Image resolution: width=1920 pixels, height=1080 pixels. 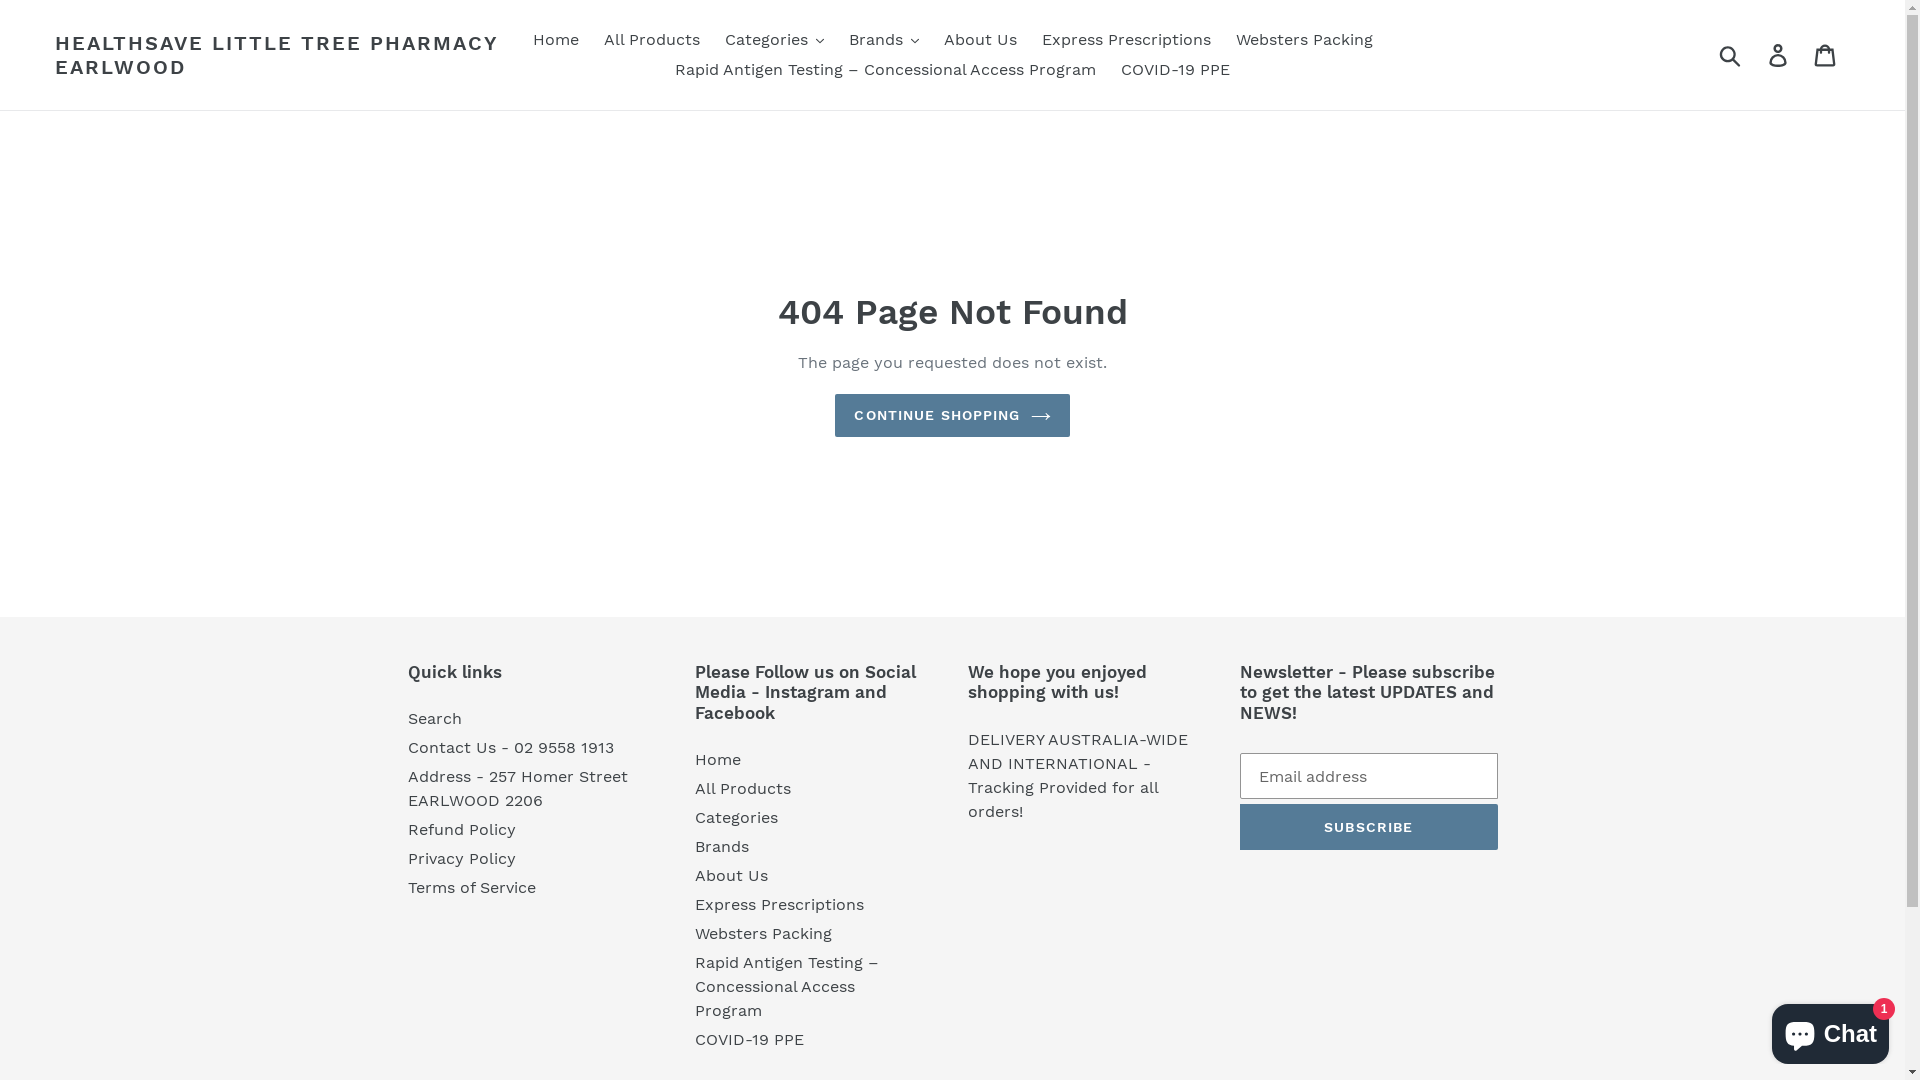 I want to click on Privacy Policy, so click(x=462, y=858).